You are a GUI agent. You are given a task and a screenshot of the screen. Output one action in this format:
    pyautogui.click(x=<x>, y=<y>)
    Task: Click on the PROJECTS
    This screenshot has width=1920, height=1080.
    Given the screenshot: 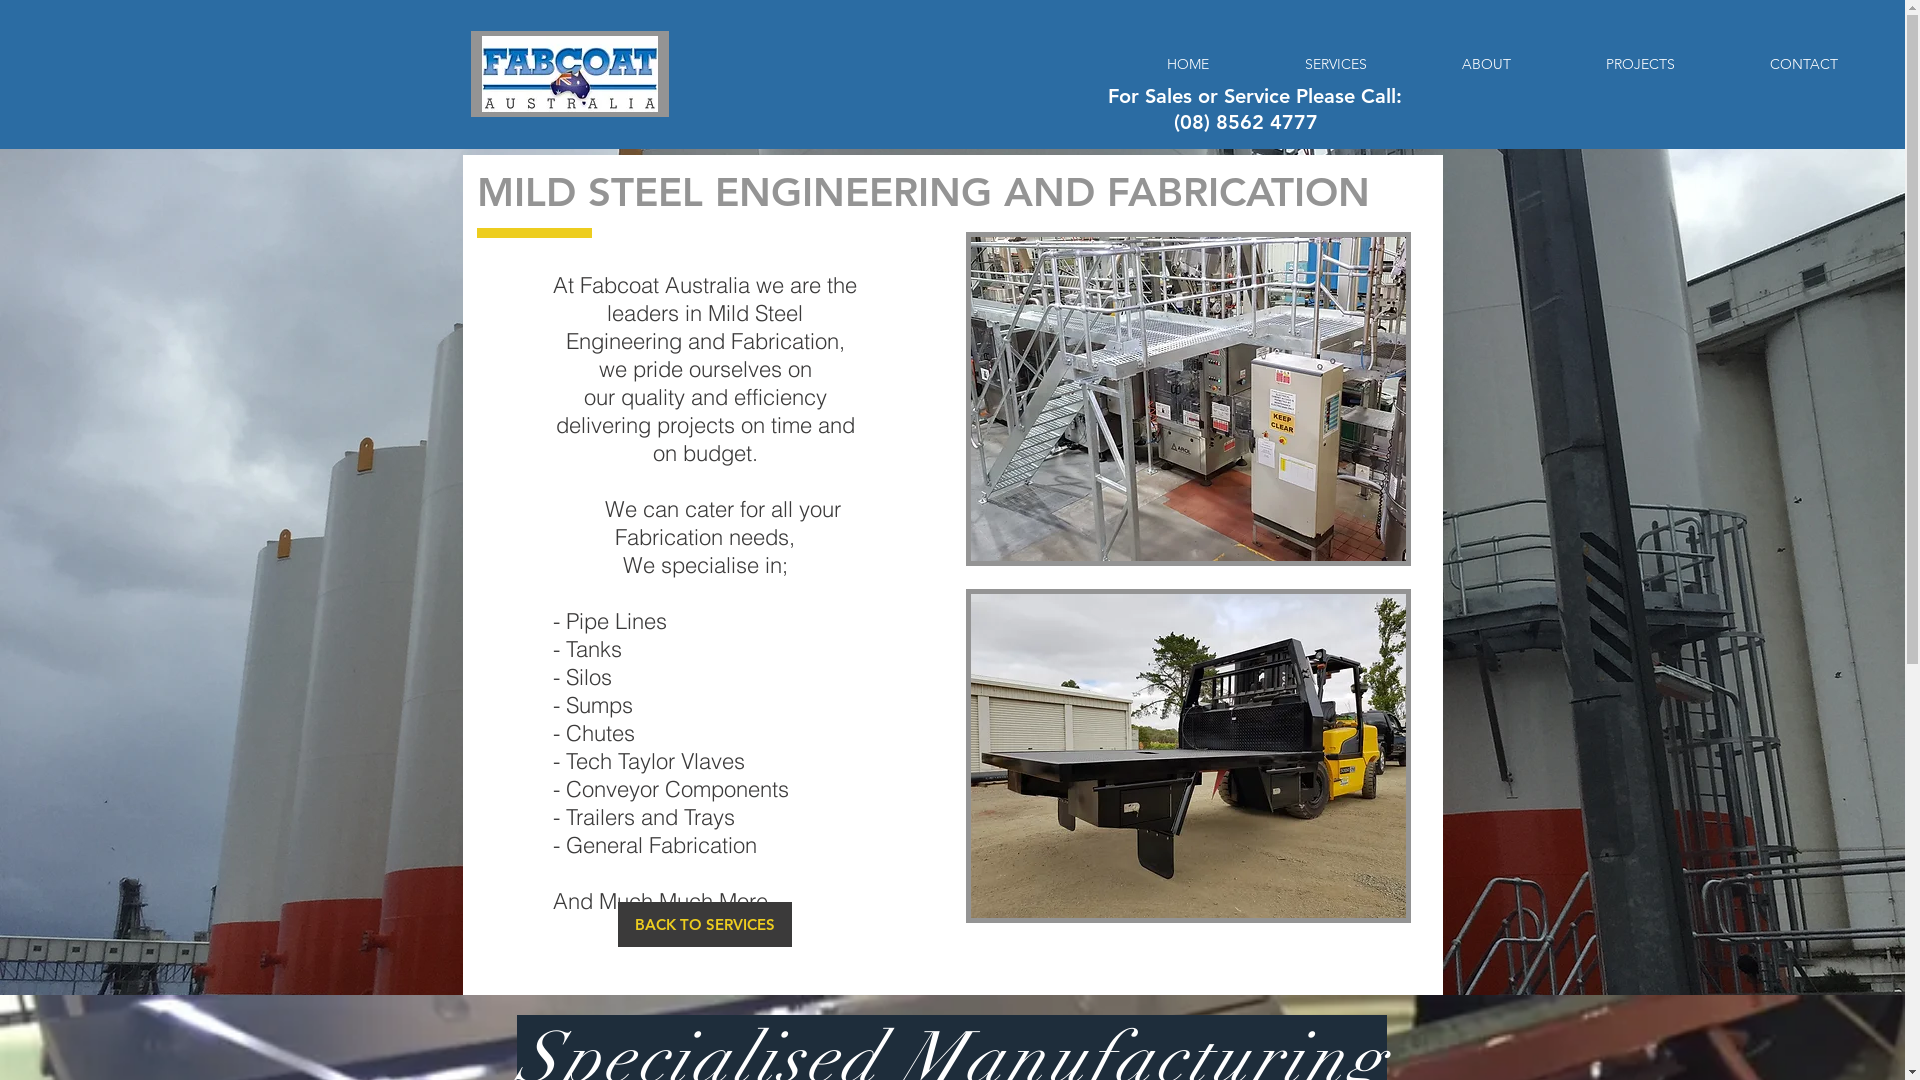 What is the action you would take?
    pyautogui.click(x=1640, y=64)
    